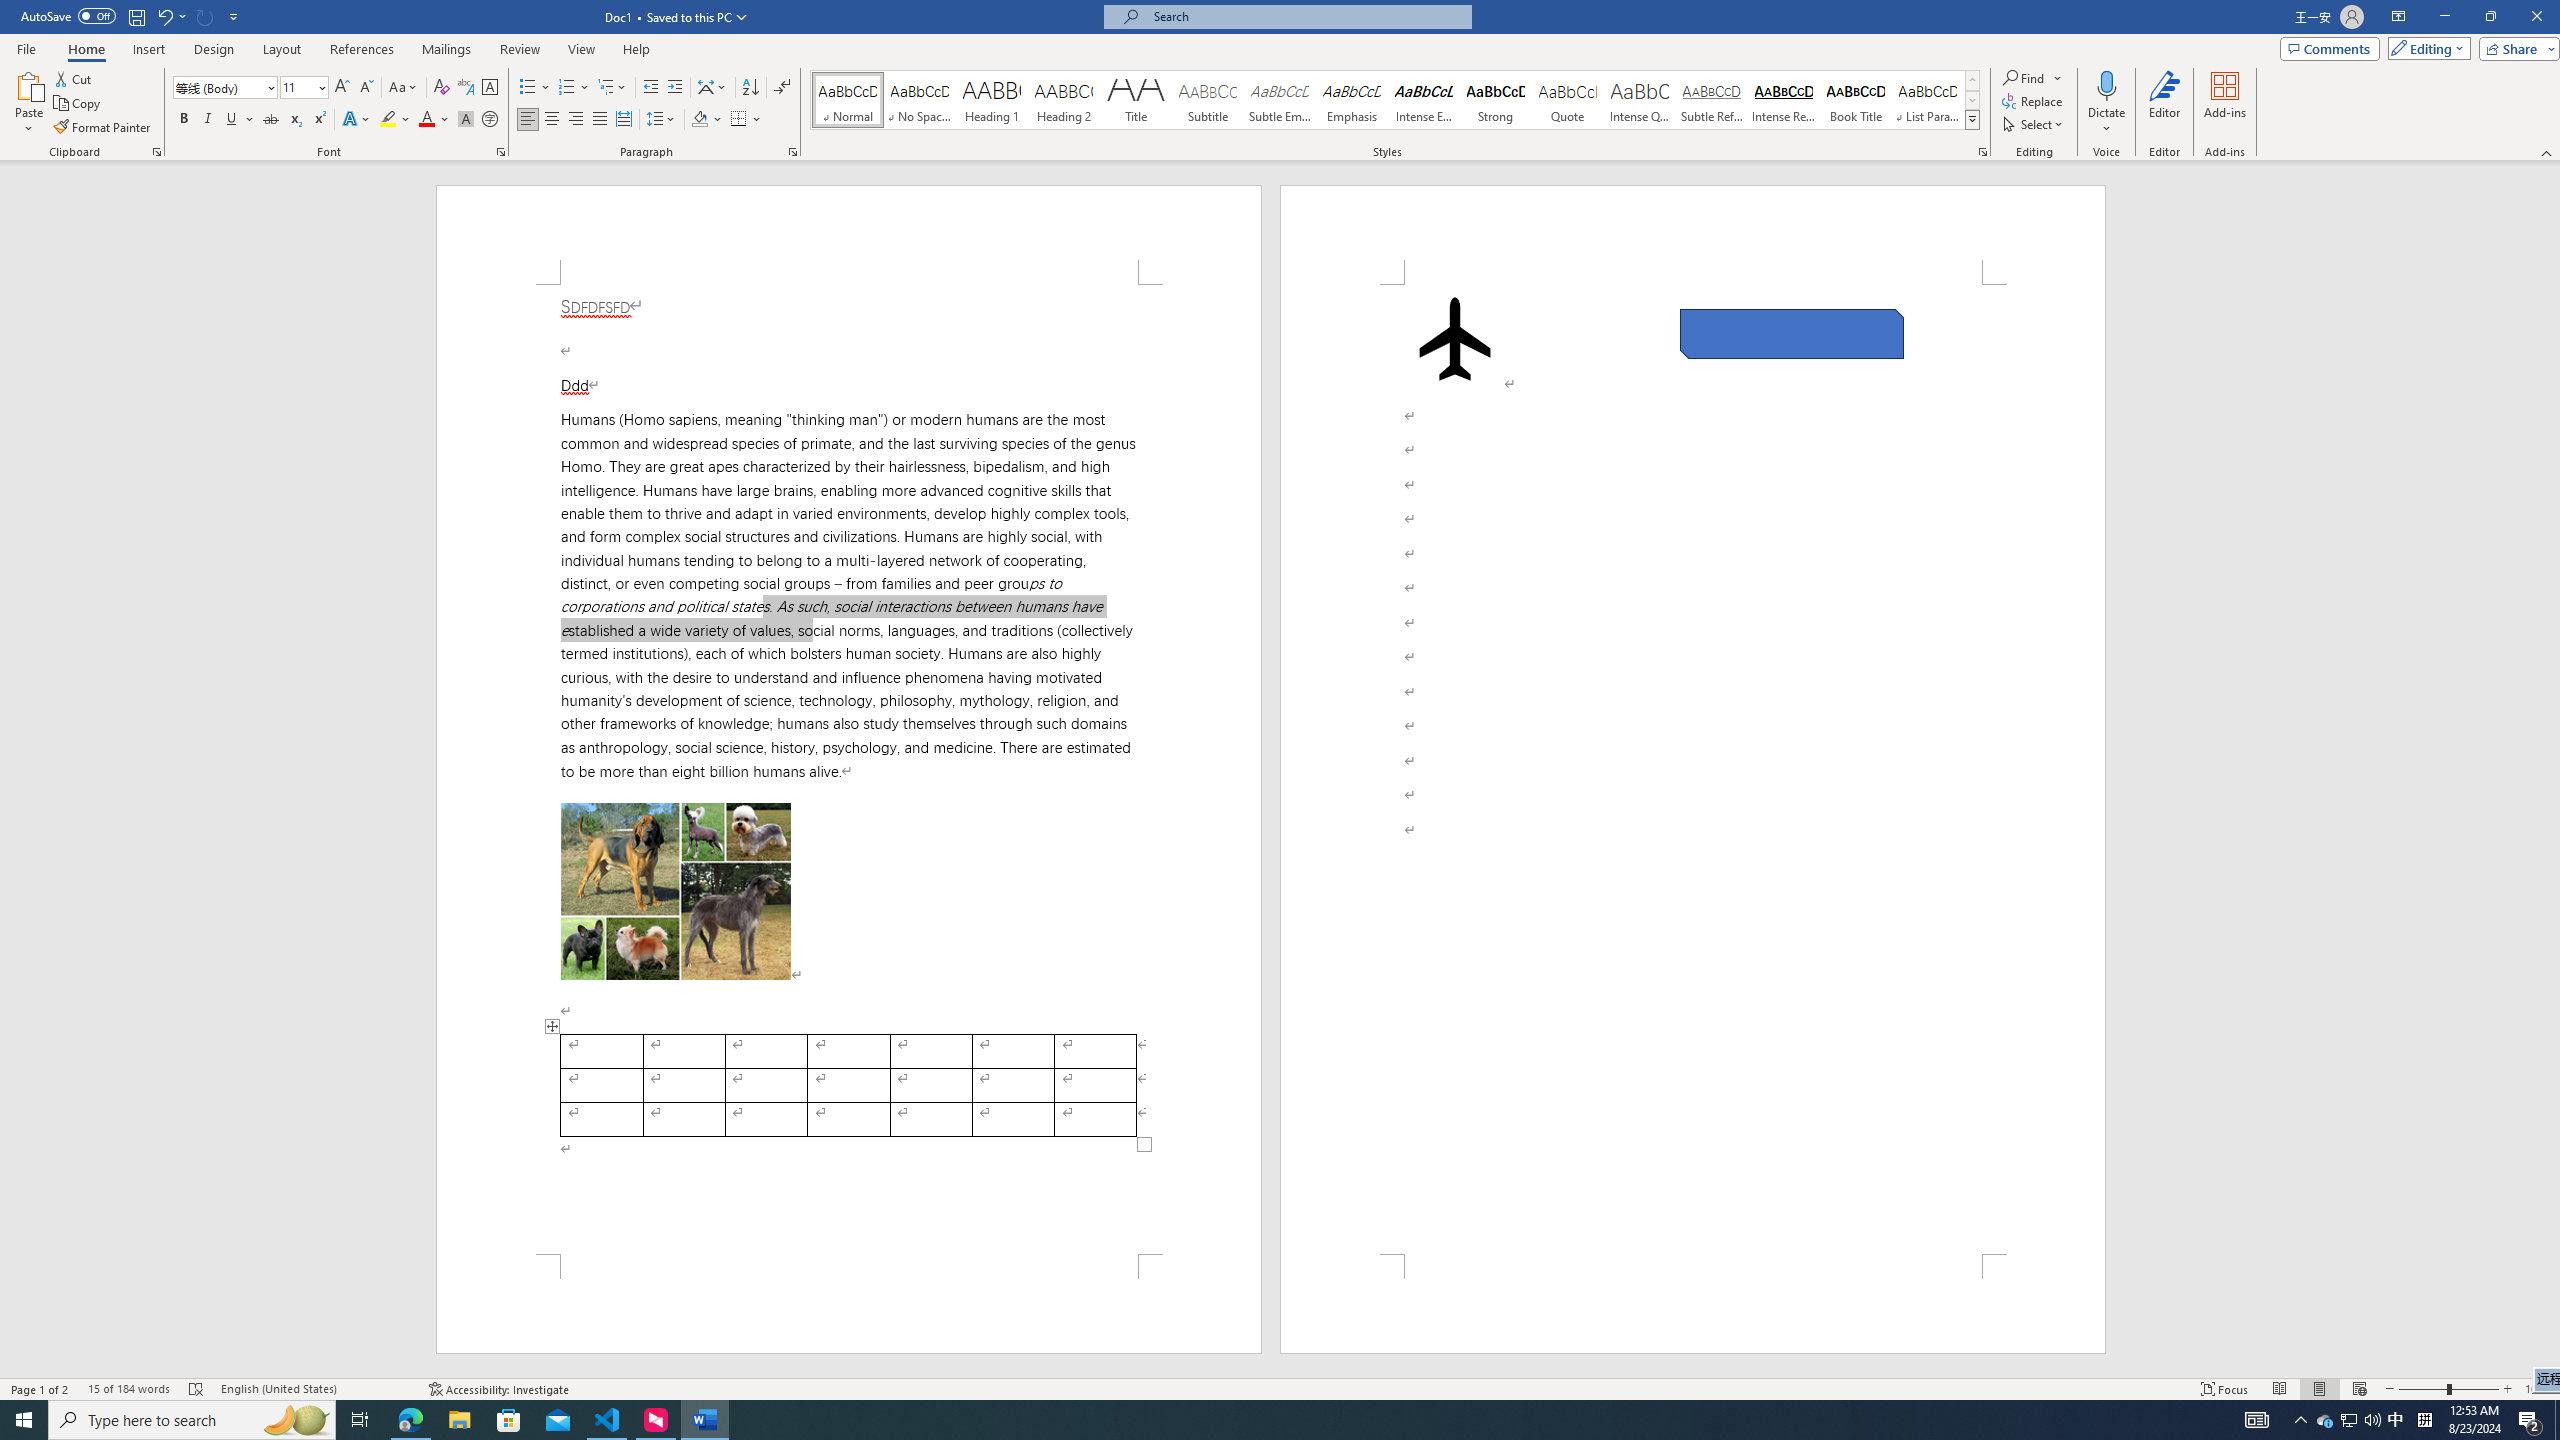  I want to click on Sort..., so click(750, 88).